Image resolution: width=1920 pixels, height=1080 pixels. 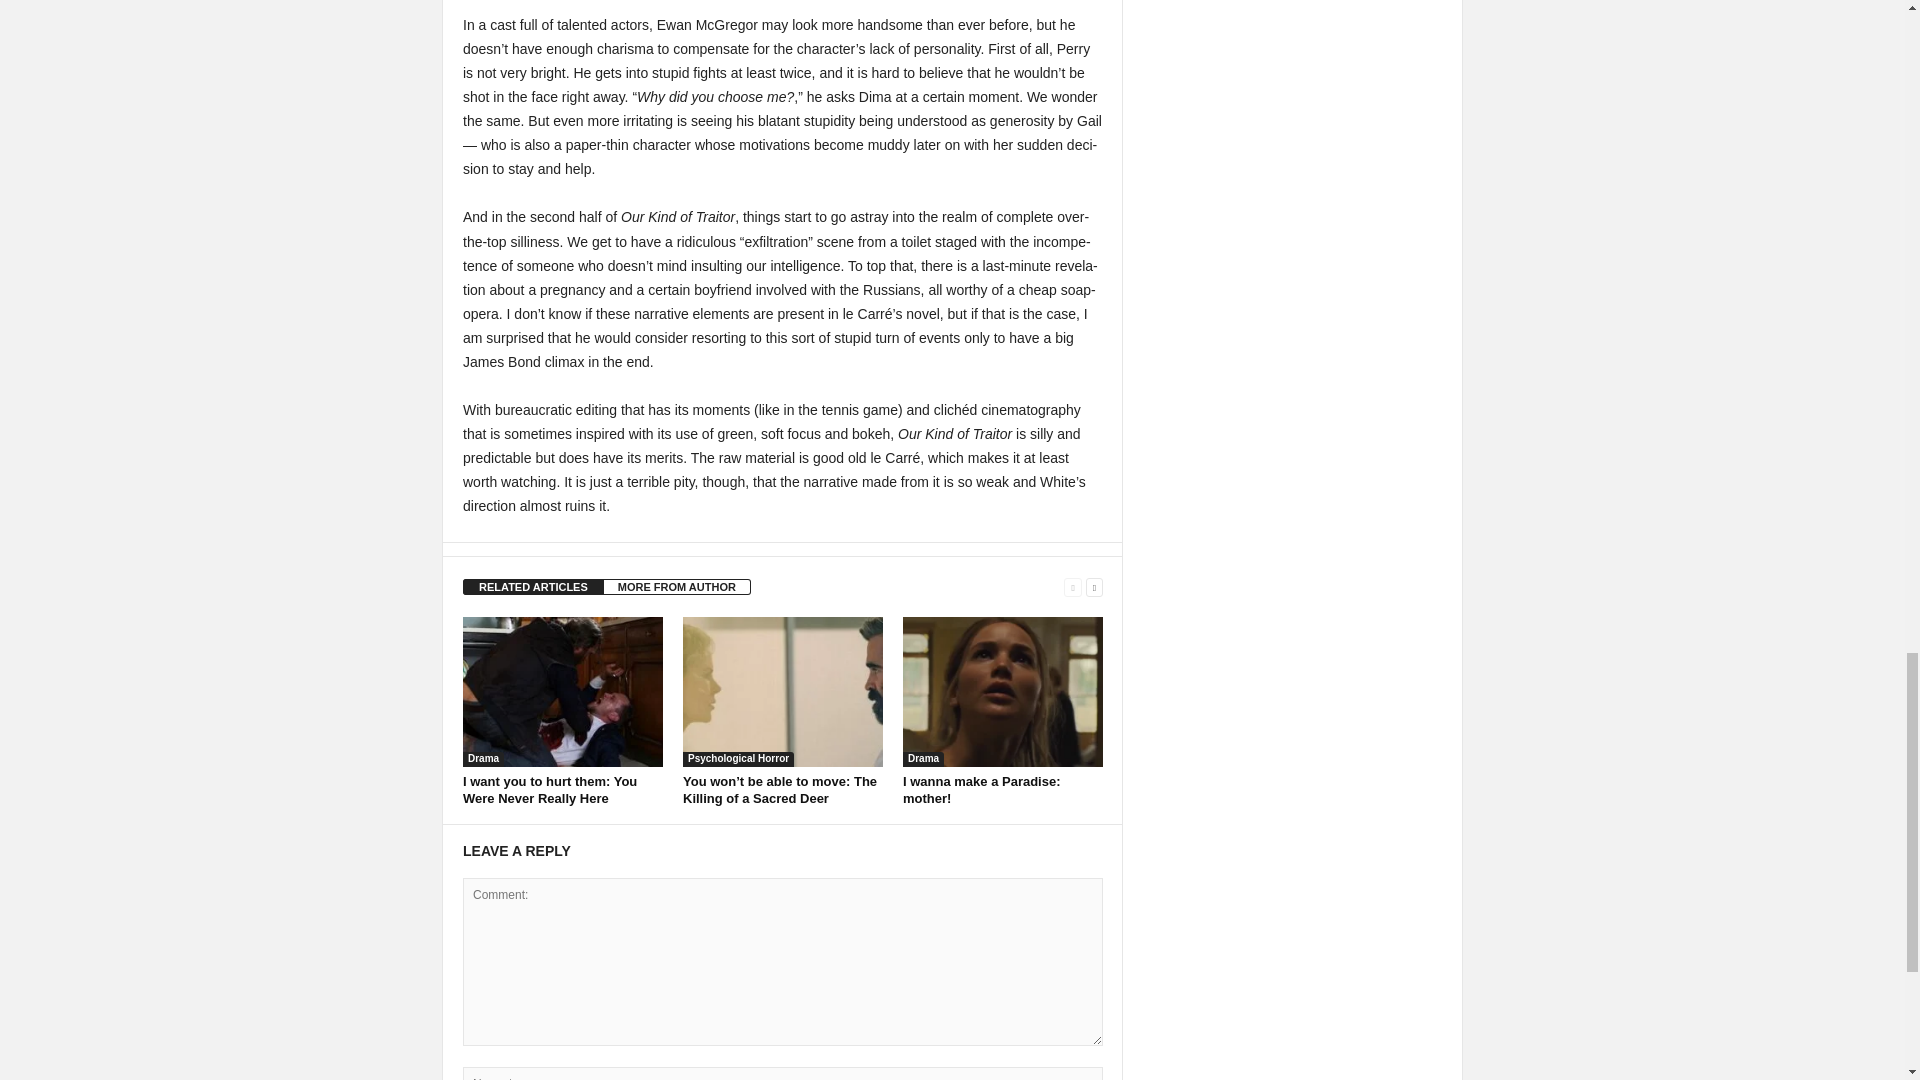 What do you see at coordinates (738, 758) in the screenshot?
I see `Psychological Horror` at bounding box center [738, 758].